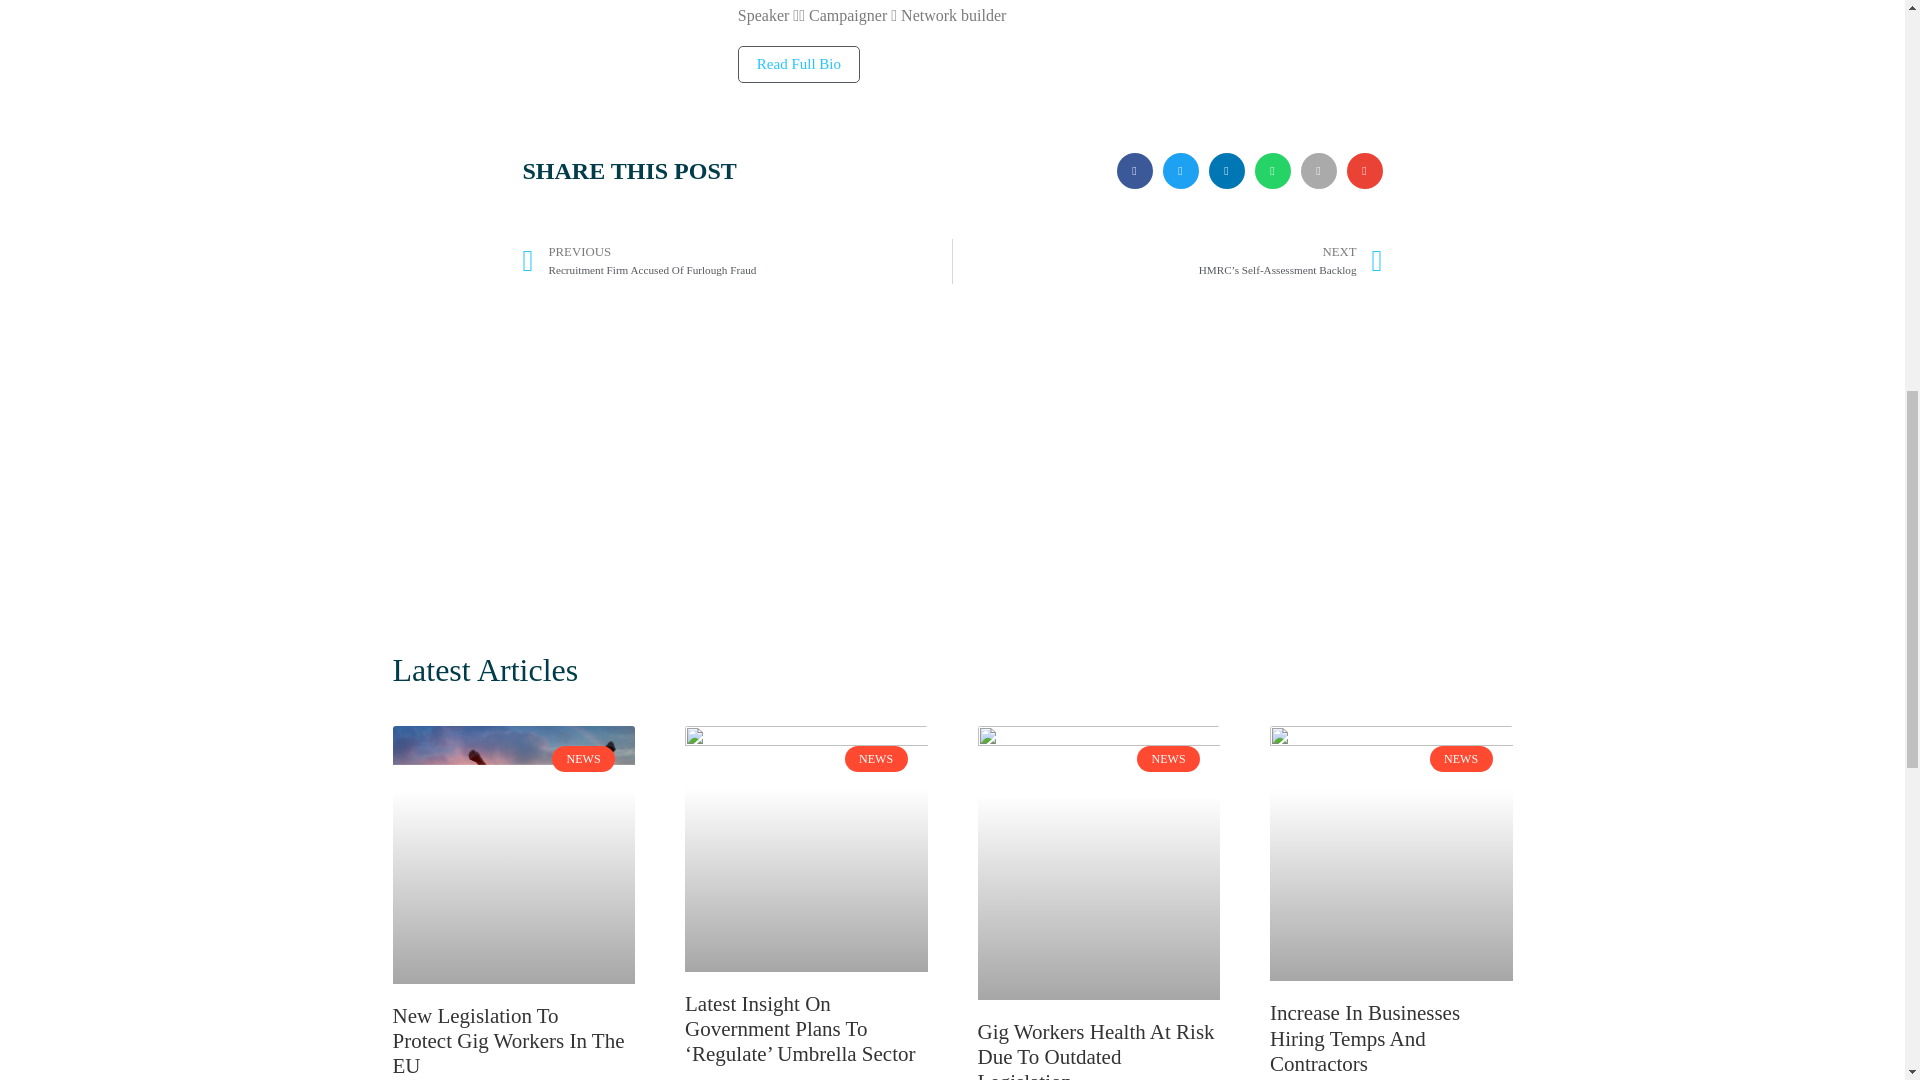 This screenshot has height=1080, width=1920. Describe the element at coordinates (508, 1040) in the screenshot. I see `Increase In Businesses Hiring Temps And Contractors` at that location.